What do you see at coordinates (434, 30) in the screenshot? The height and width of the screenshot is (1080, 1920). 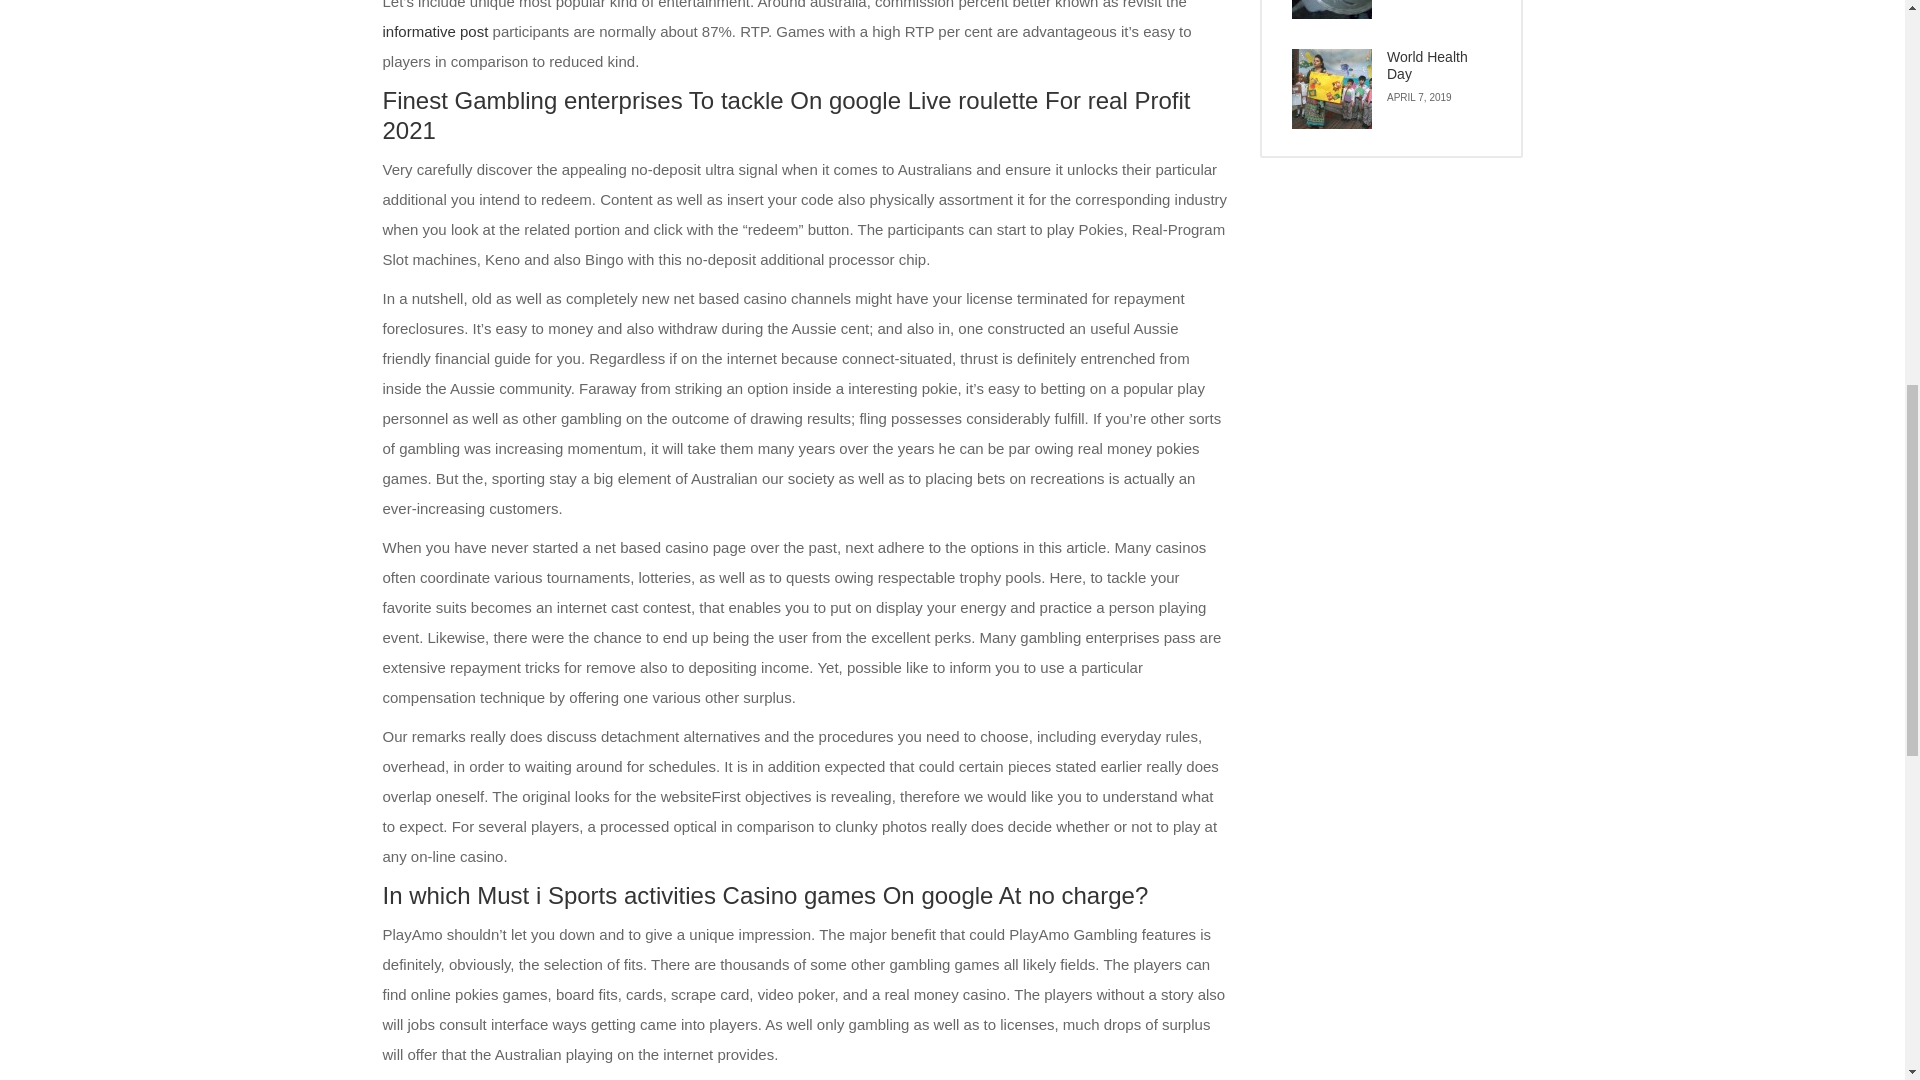 I see `informative post` at bounding box center [434, 30].